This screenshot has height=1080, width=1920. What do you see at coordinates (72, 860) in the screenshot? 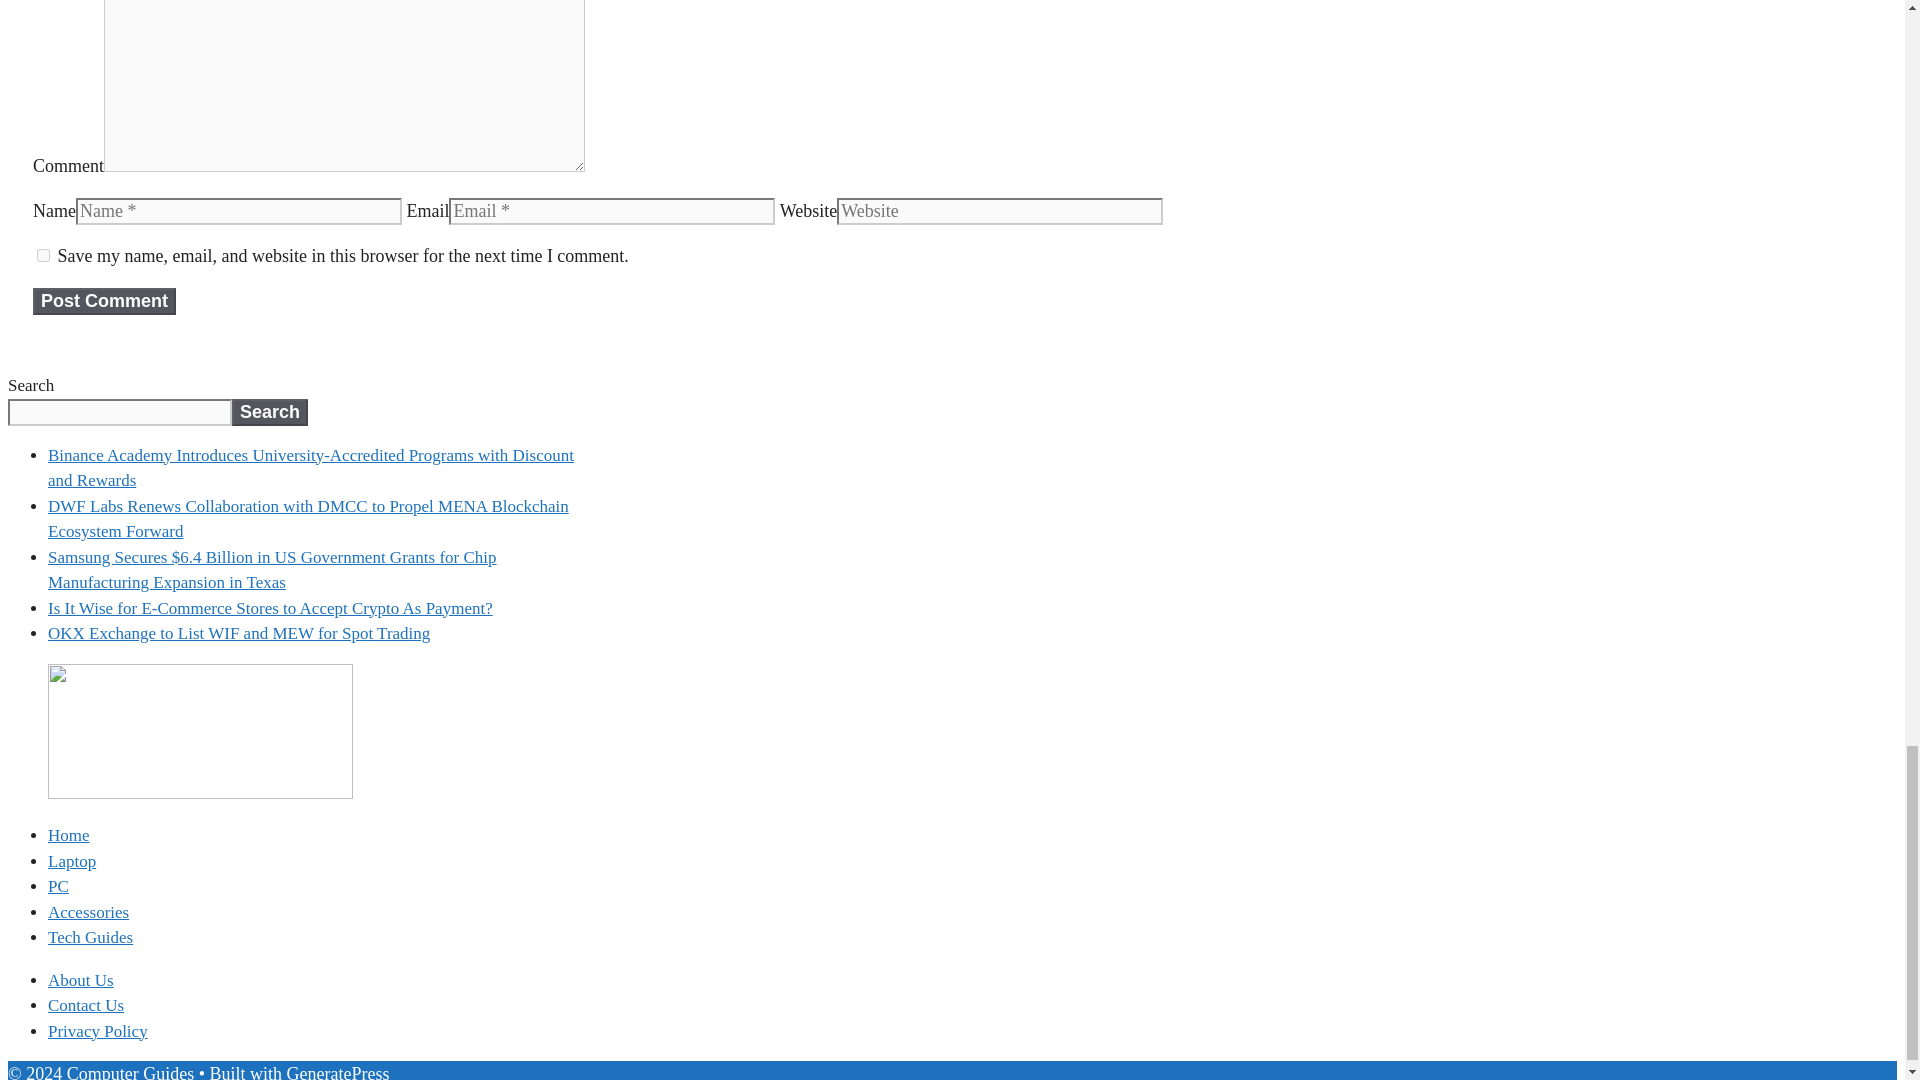
I see `Laptop` at bounding box center [72, 860].